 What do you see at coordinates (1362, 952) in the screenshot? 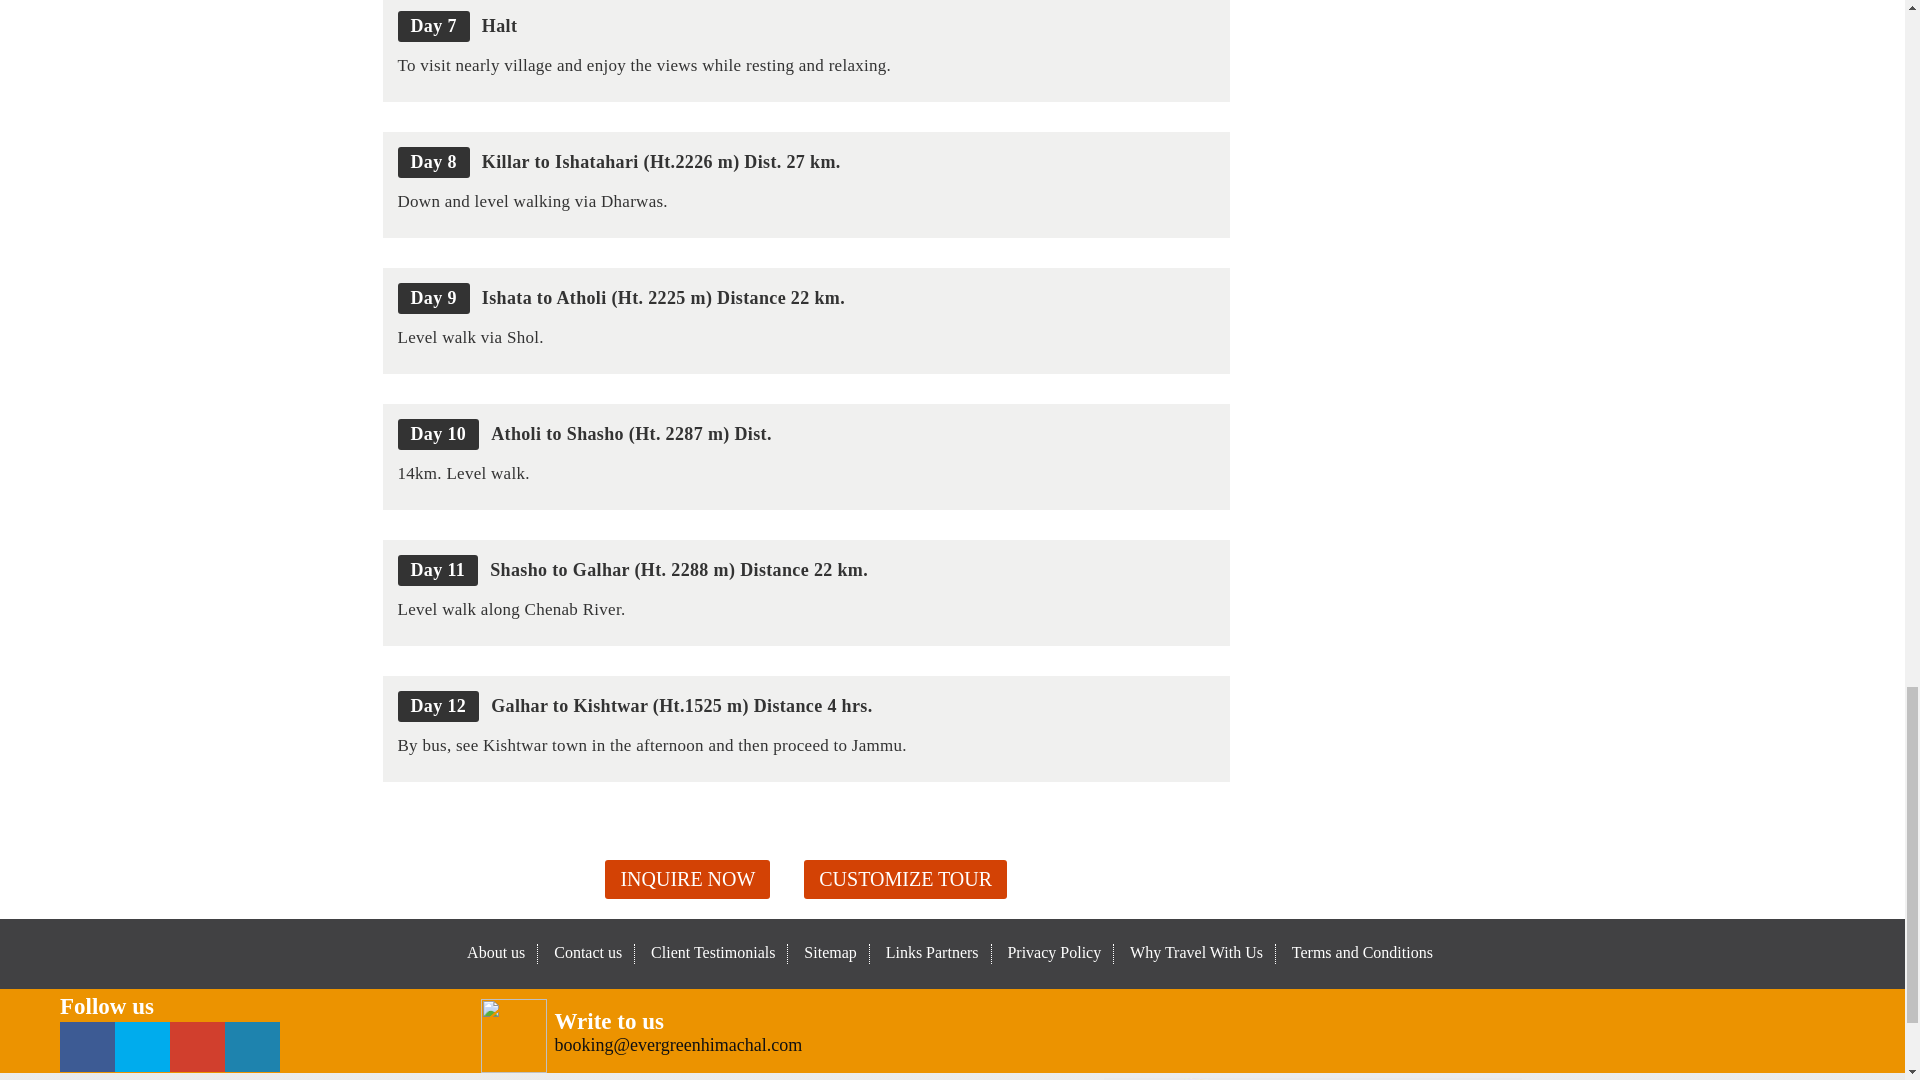
I see `Terms and Conditions` at bounding box center [1362, 952].